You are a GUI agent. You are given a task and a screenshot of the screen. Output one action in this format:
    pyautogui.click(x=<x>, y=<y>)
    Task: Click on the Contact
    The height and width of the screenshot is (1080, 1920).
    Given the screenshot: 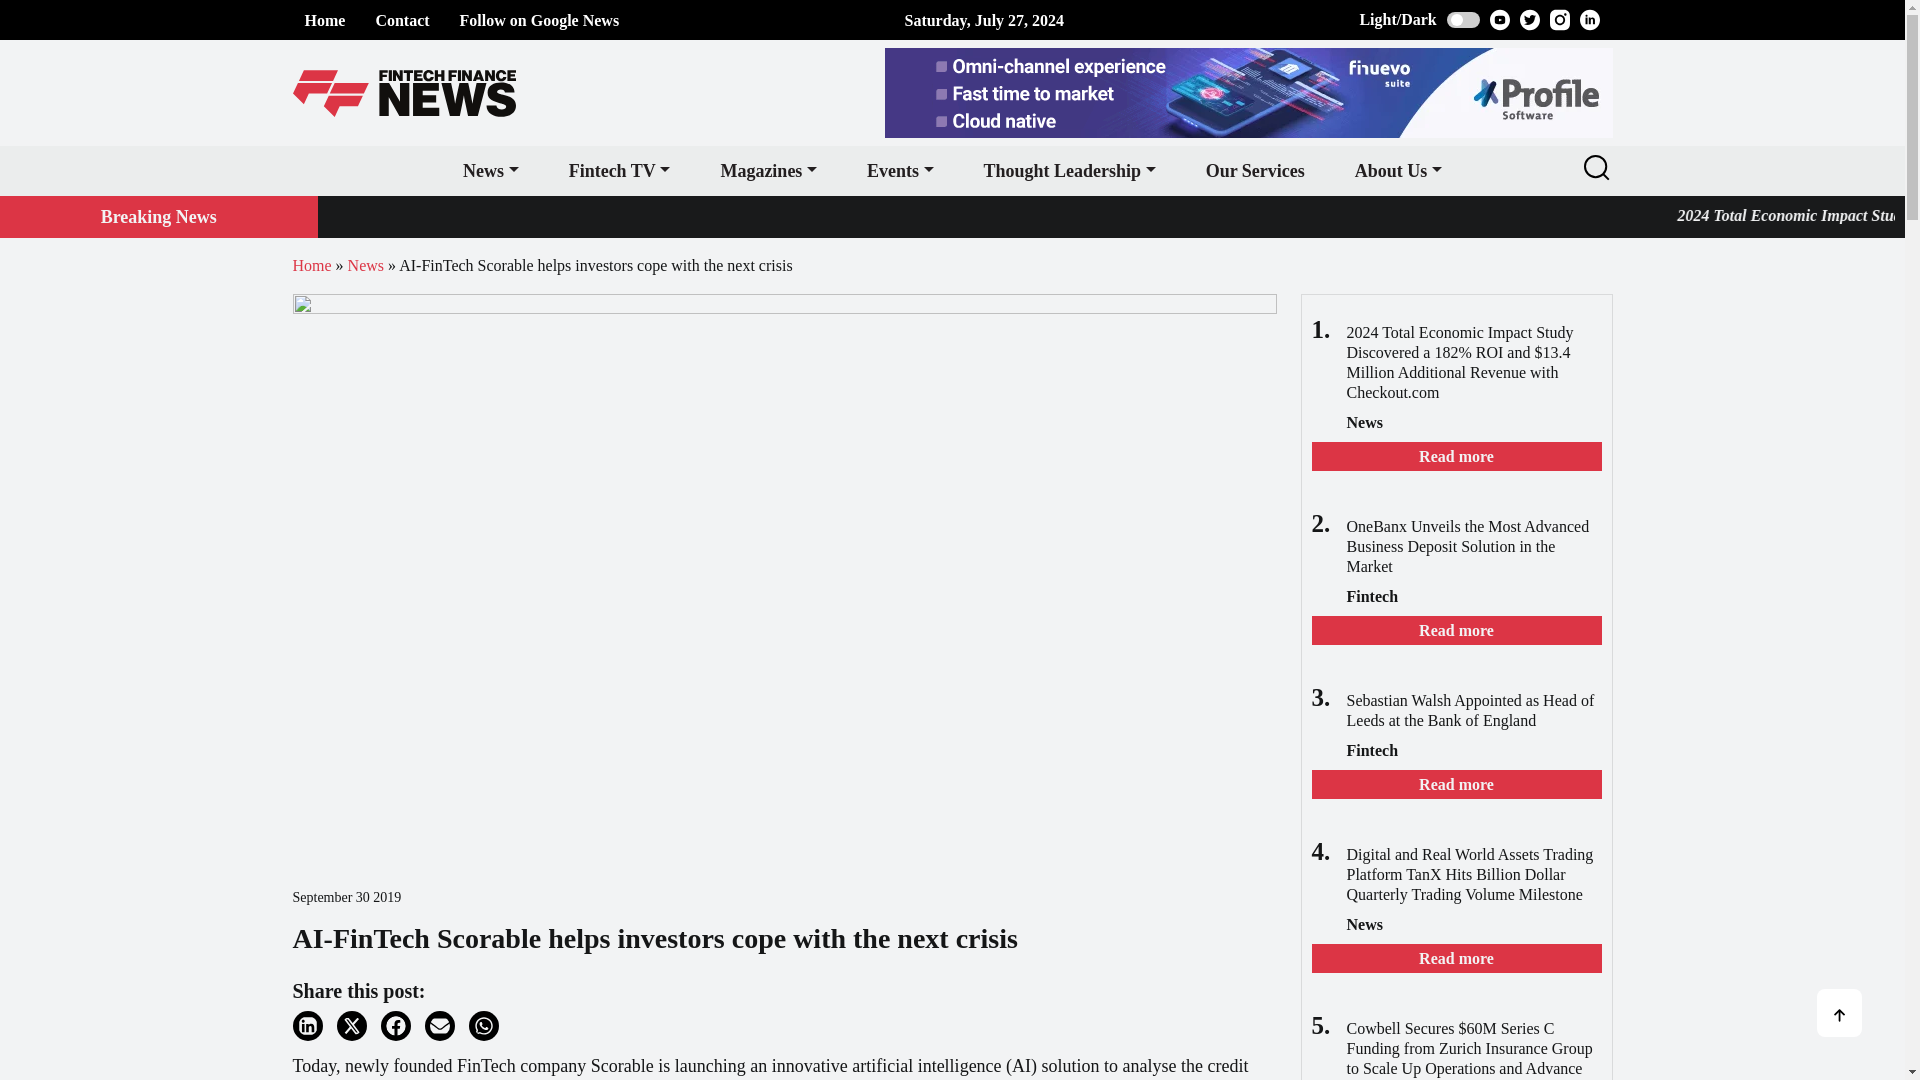 What is the action you would take?
    pyautogui.click(x=401, y=20)
    